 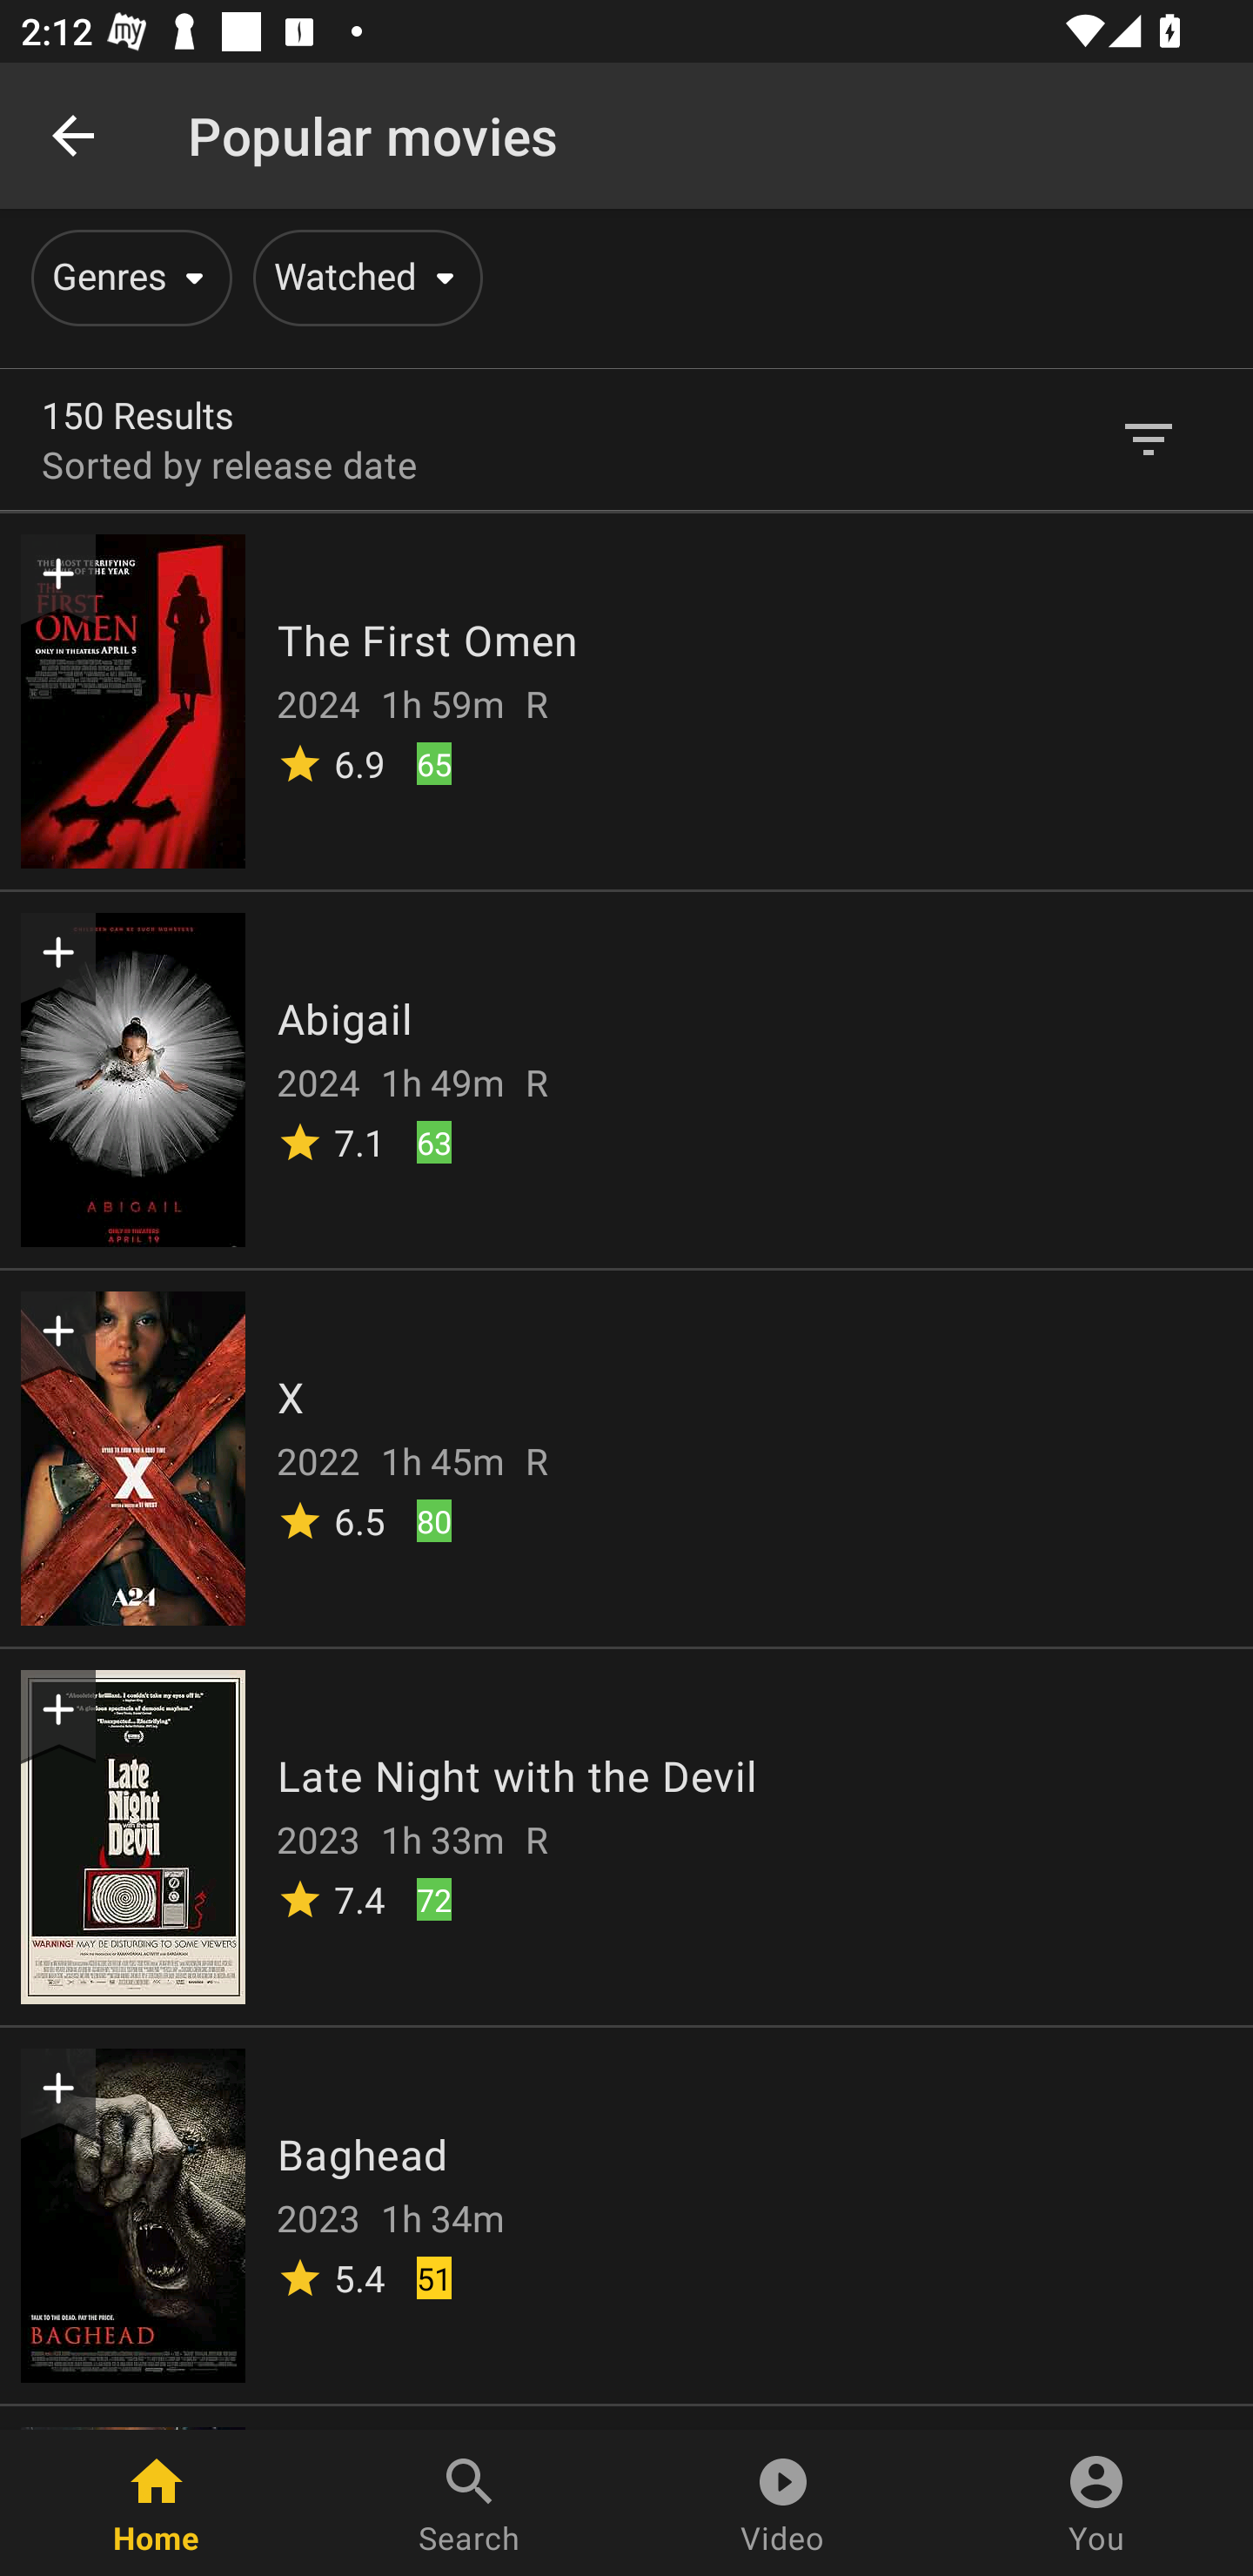 What do you see at coordinates (783, 2503) in the screenshot?
I see `Video` at bounding box center [783, 2503].